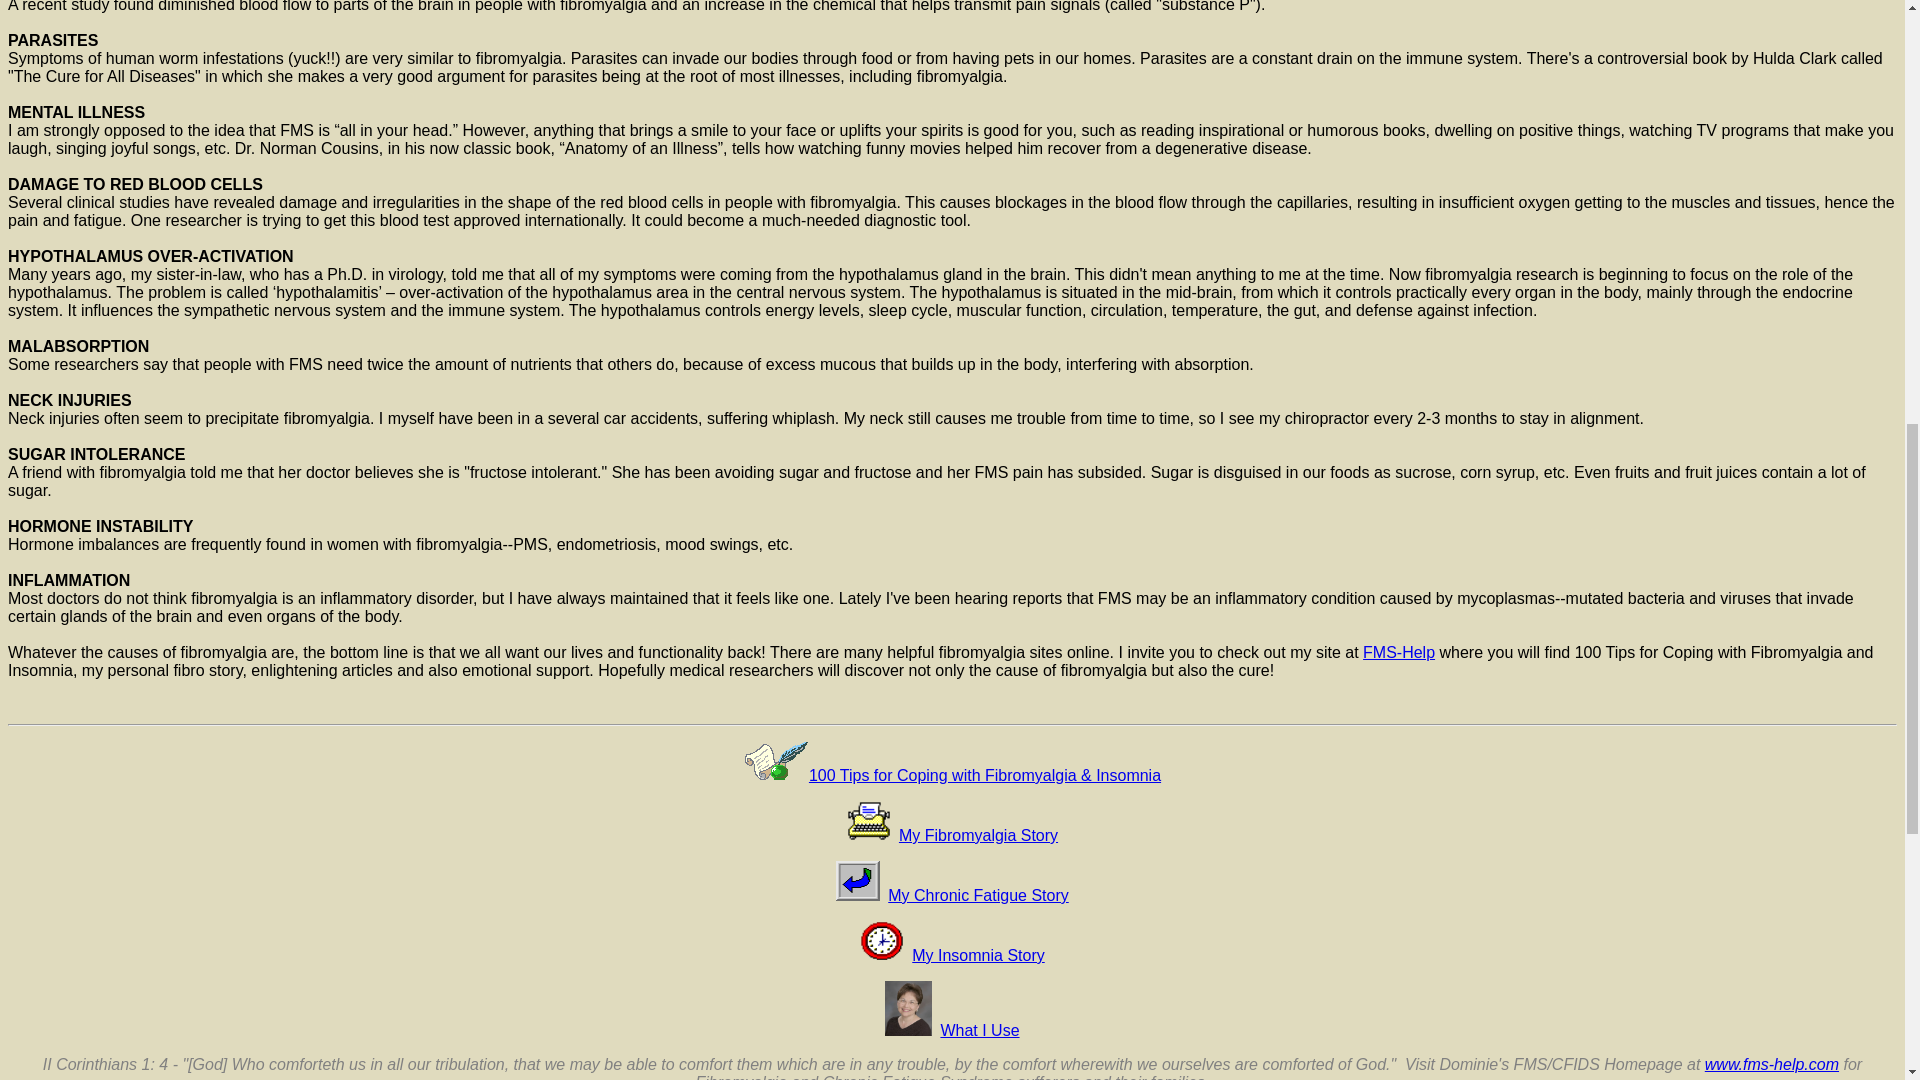  I want to click on My Fibromyalgia Story, so click(978, 835).